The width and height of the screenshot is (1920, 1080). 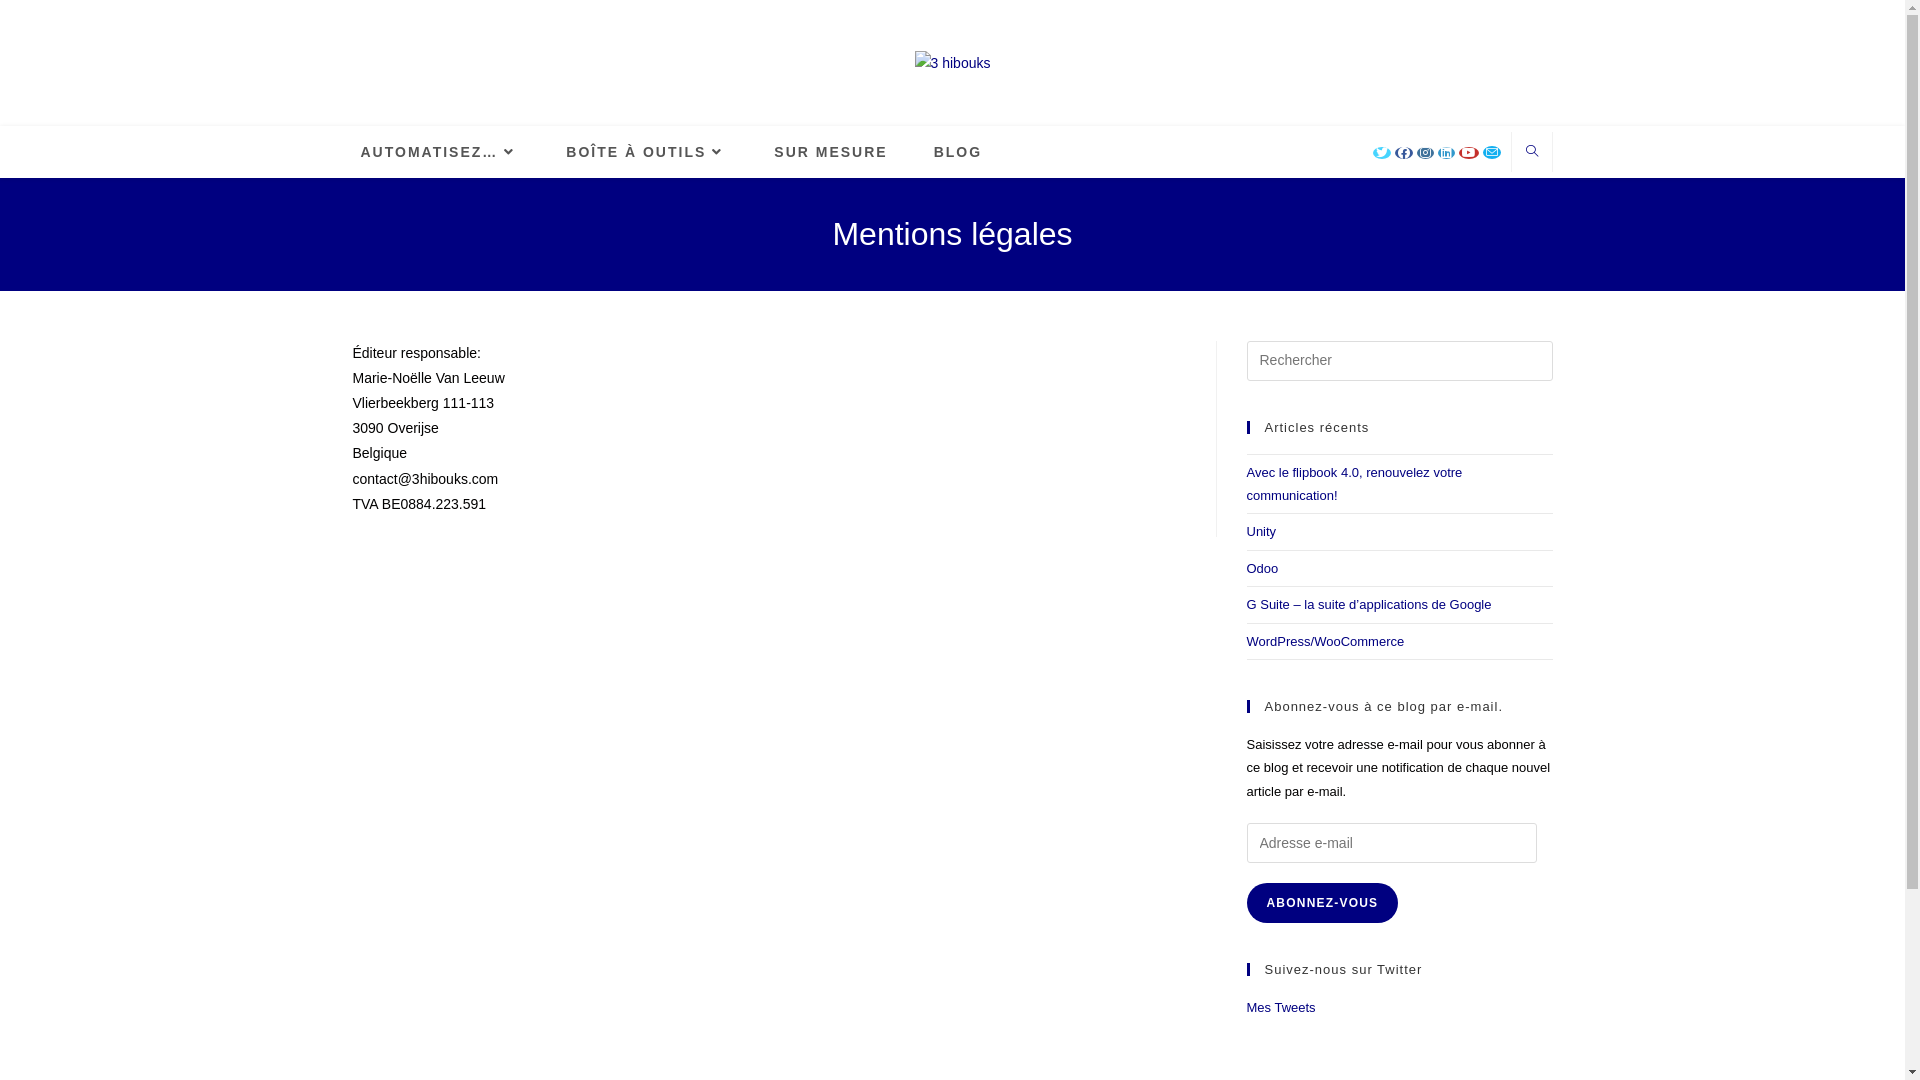 What do you see at coordinates (1262, 568) in the screenshot?
I see `Odoo` at bounding box center [1262, 568].